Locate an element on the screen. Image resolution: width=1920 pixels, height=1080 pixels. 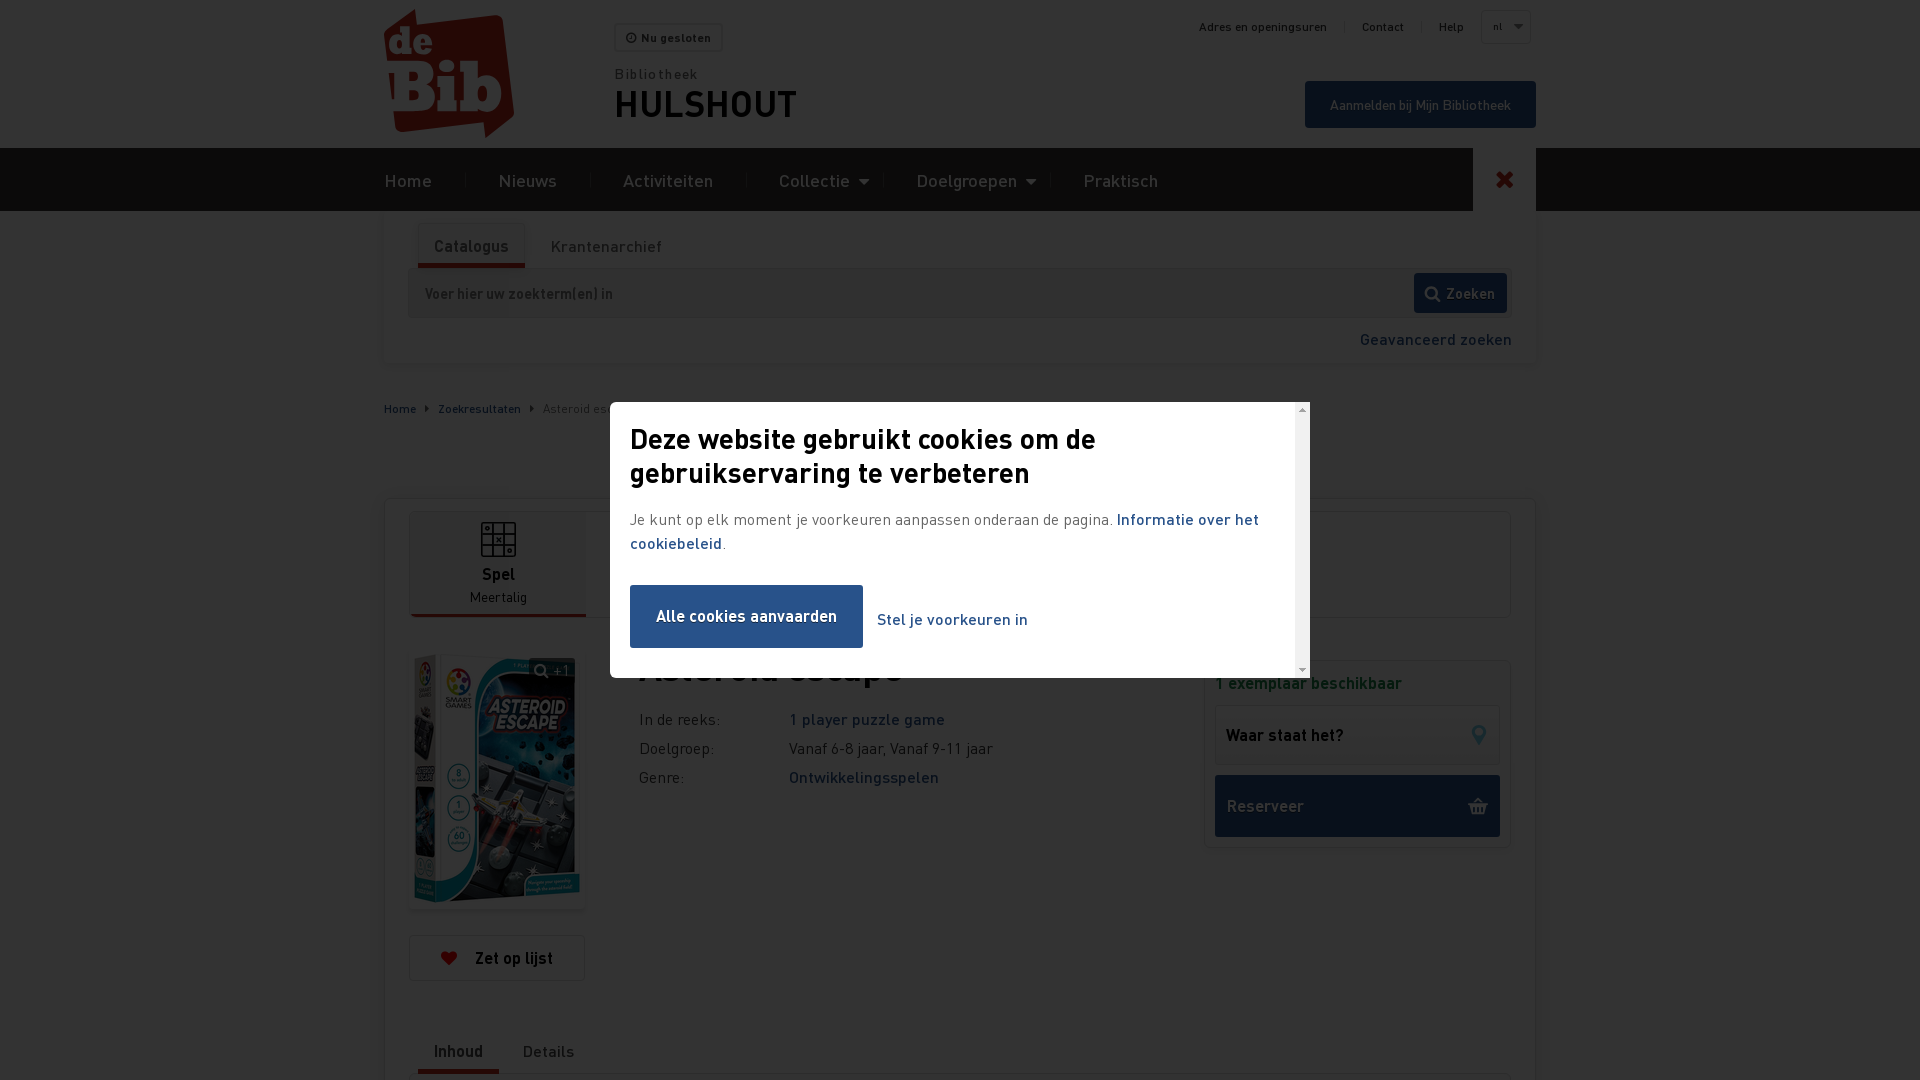
Toggle search is located at coordinates (1504, 180).